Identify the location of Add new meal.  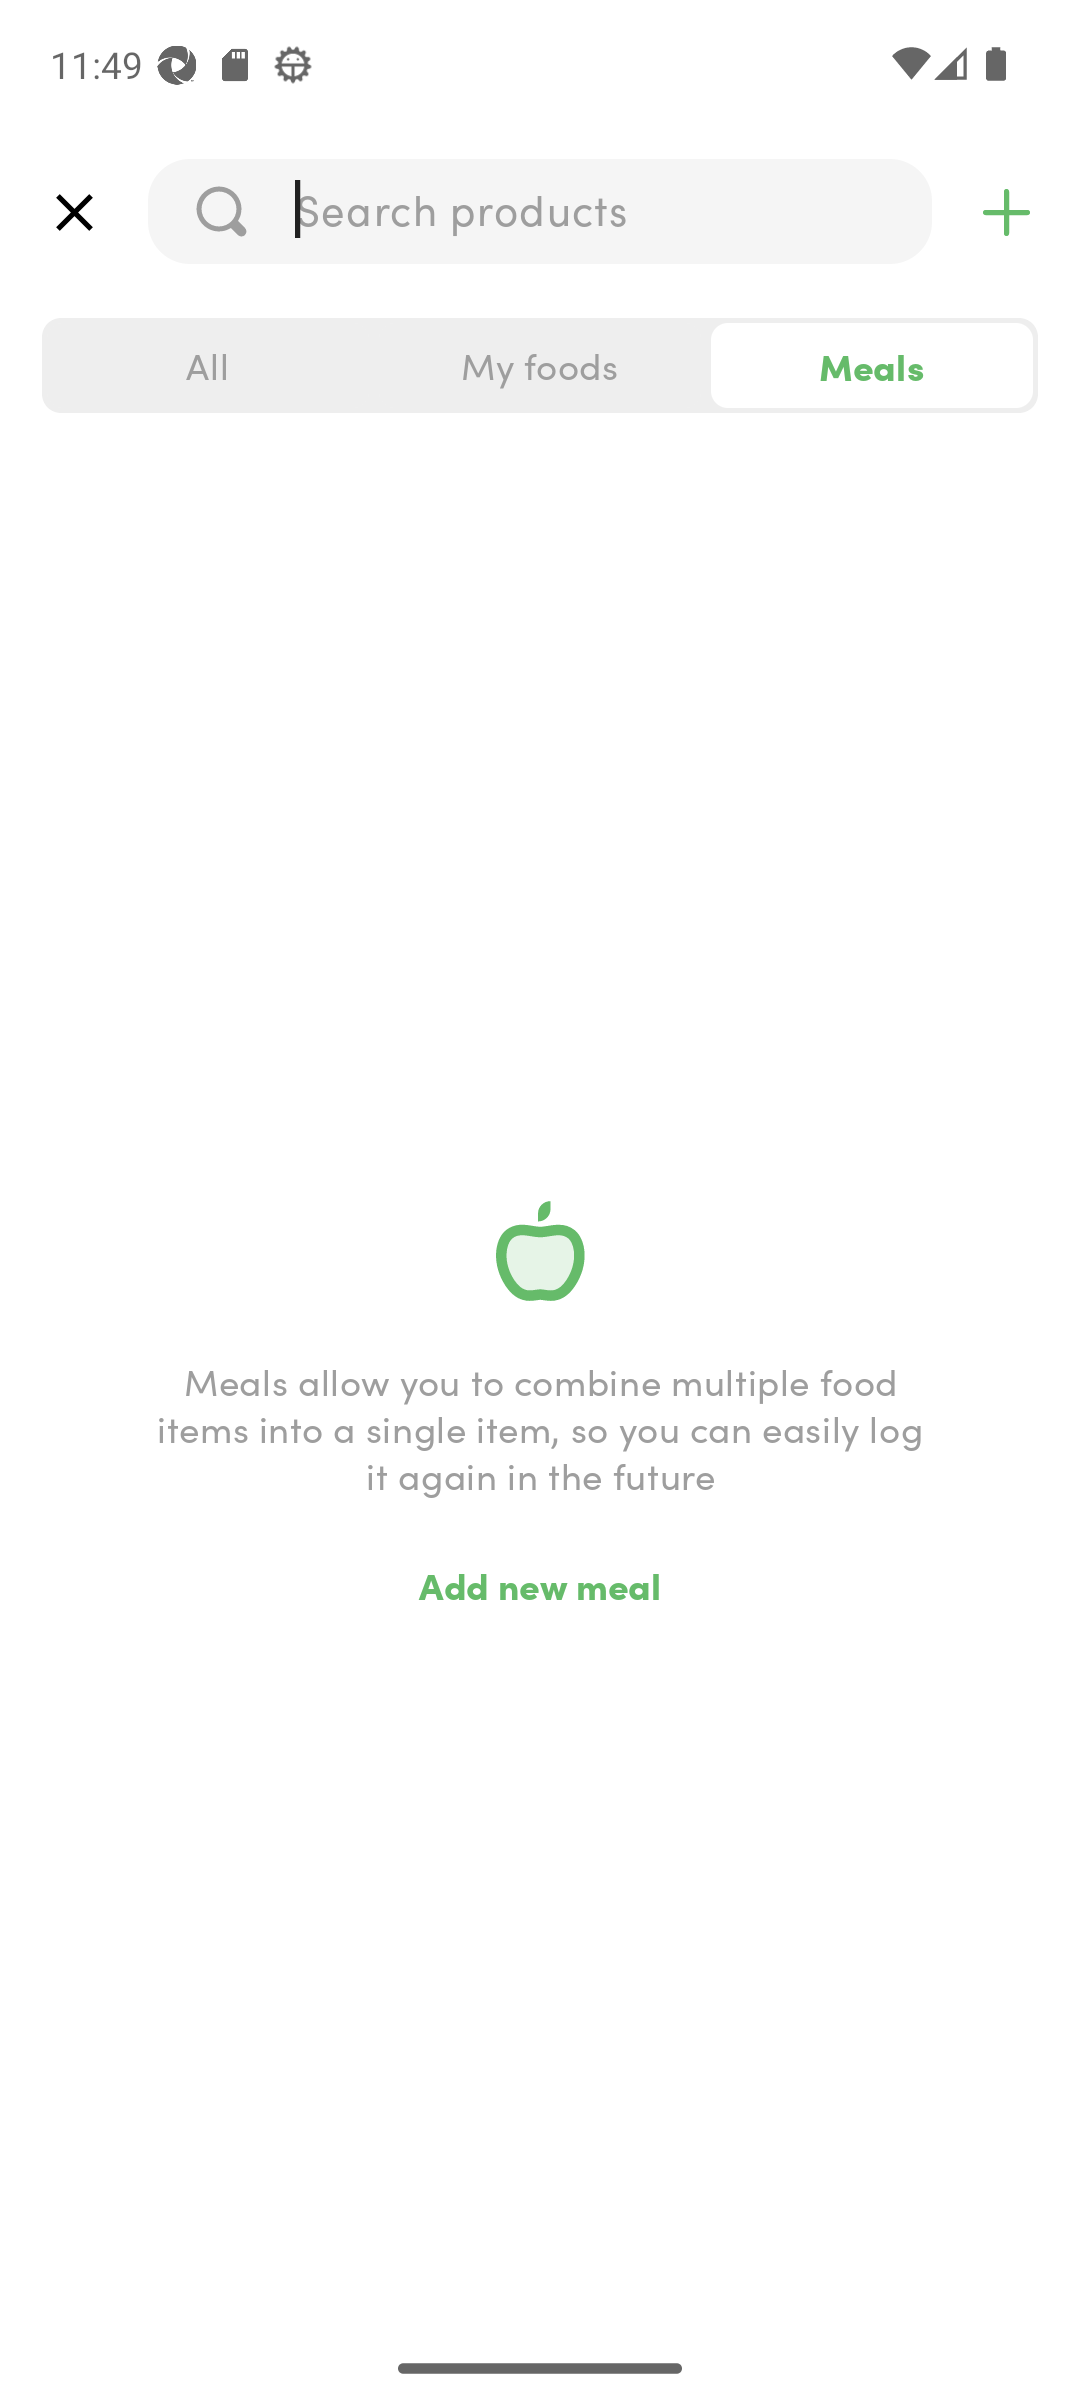
(540, 1584).